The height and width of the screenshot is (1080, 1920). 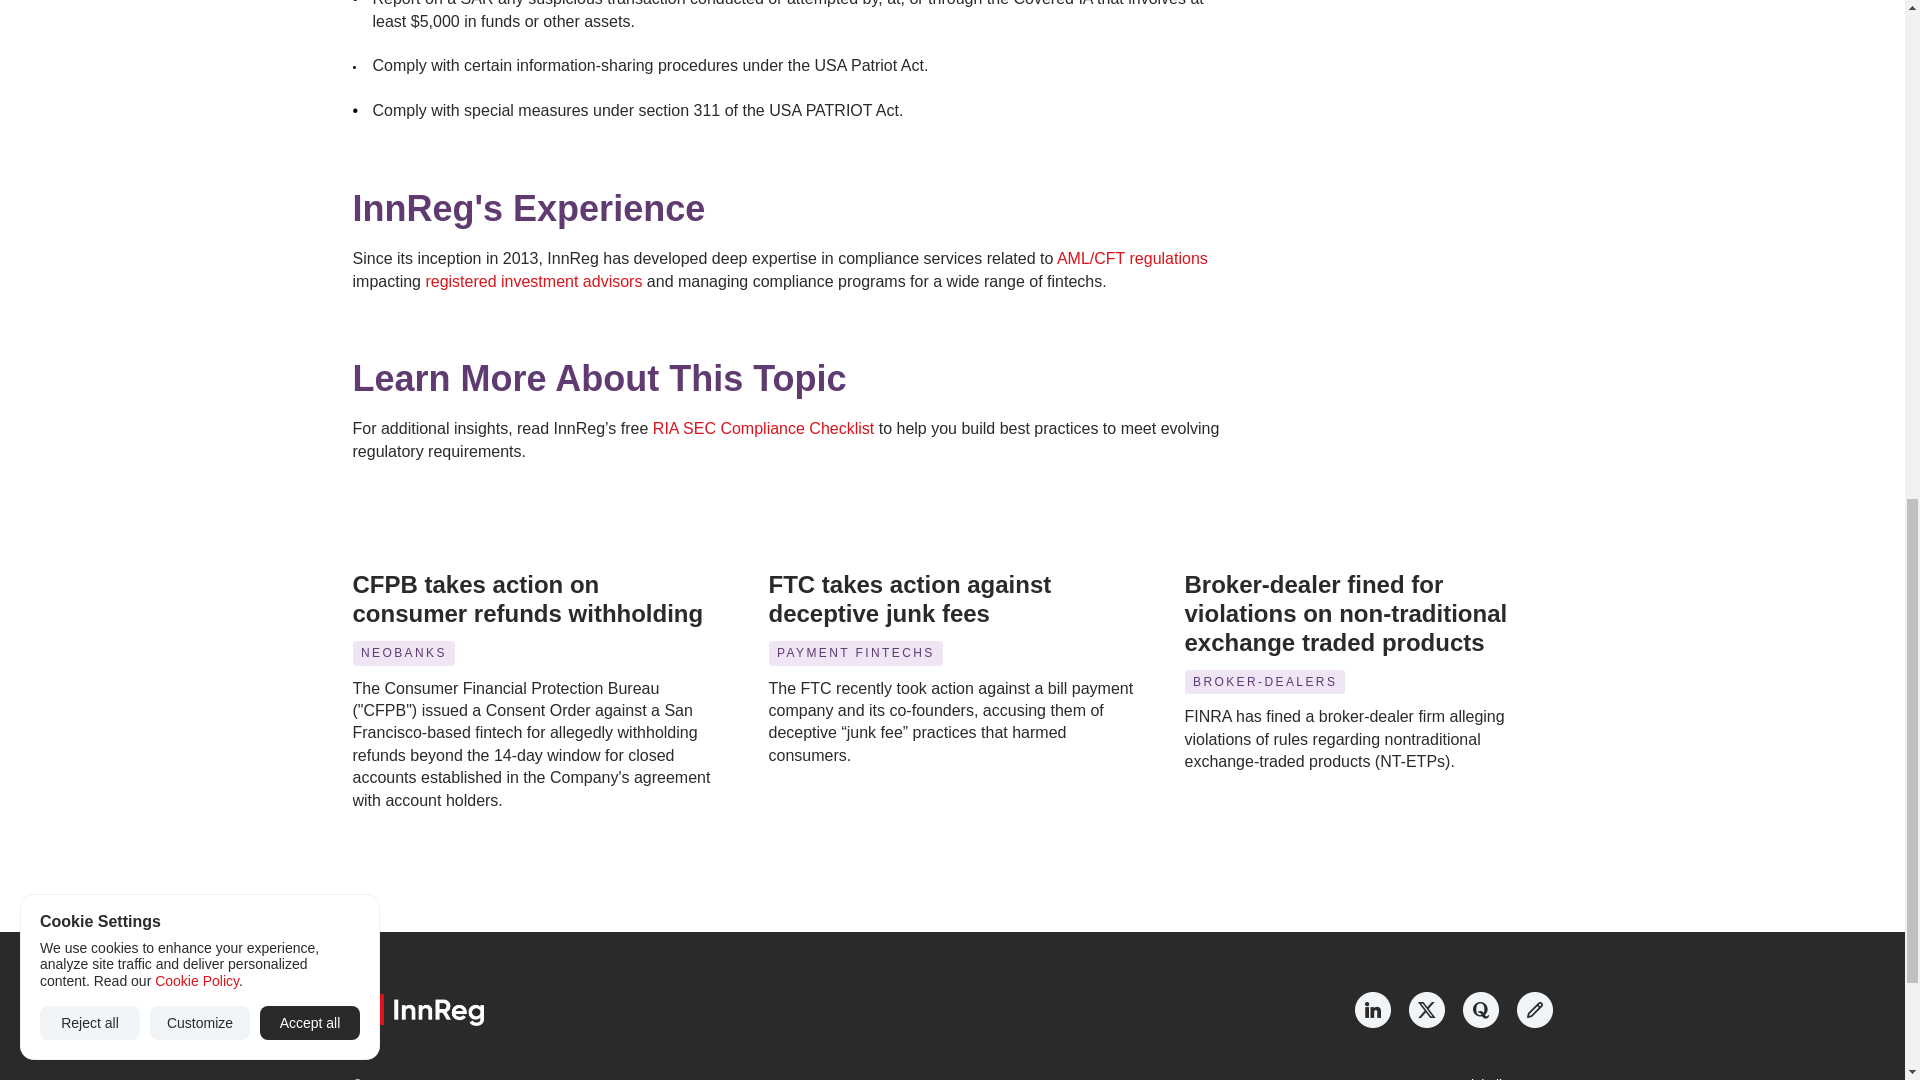 I want to click on BROKER-DEALERS, so click(x=1264, y=682).